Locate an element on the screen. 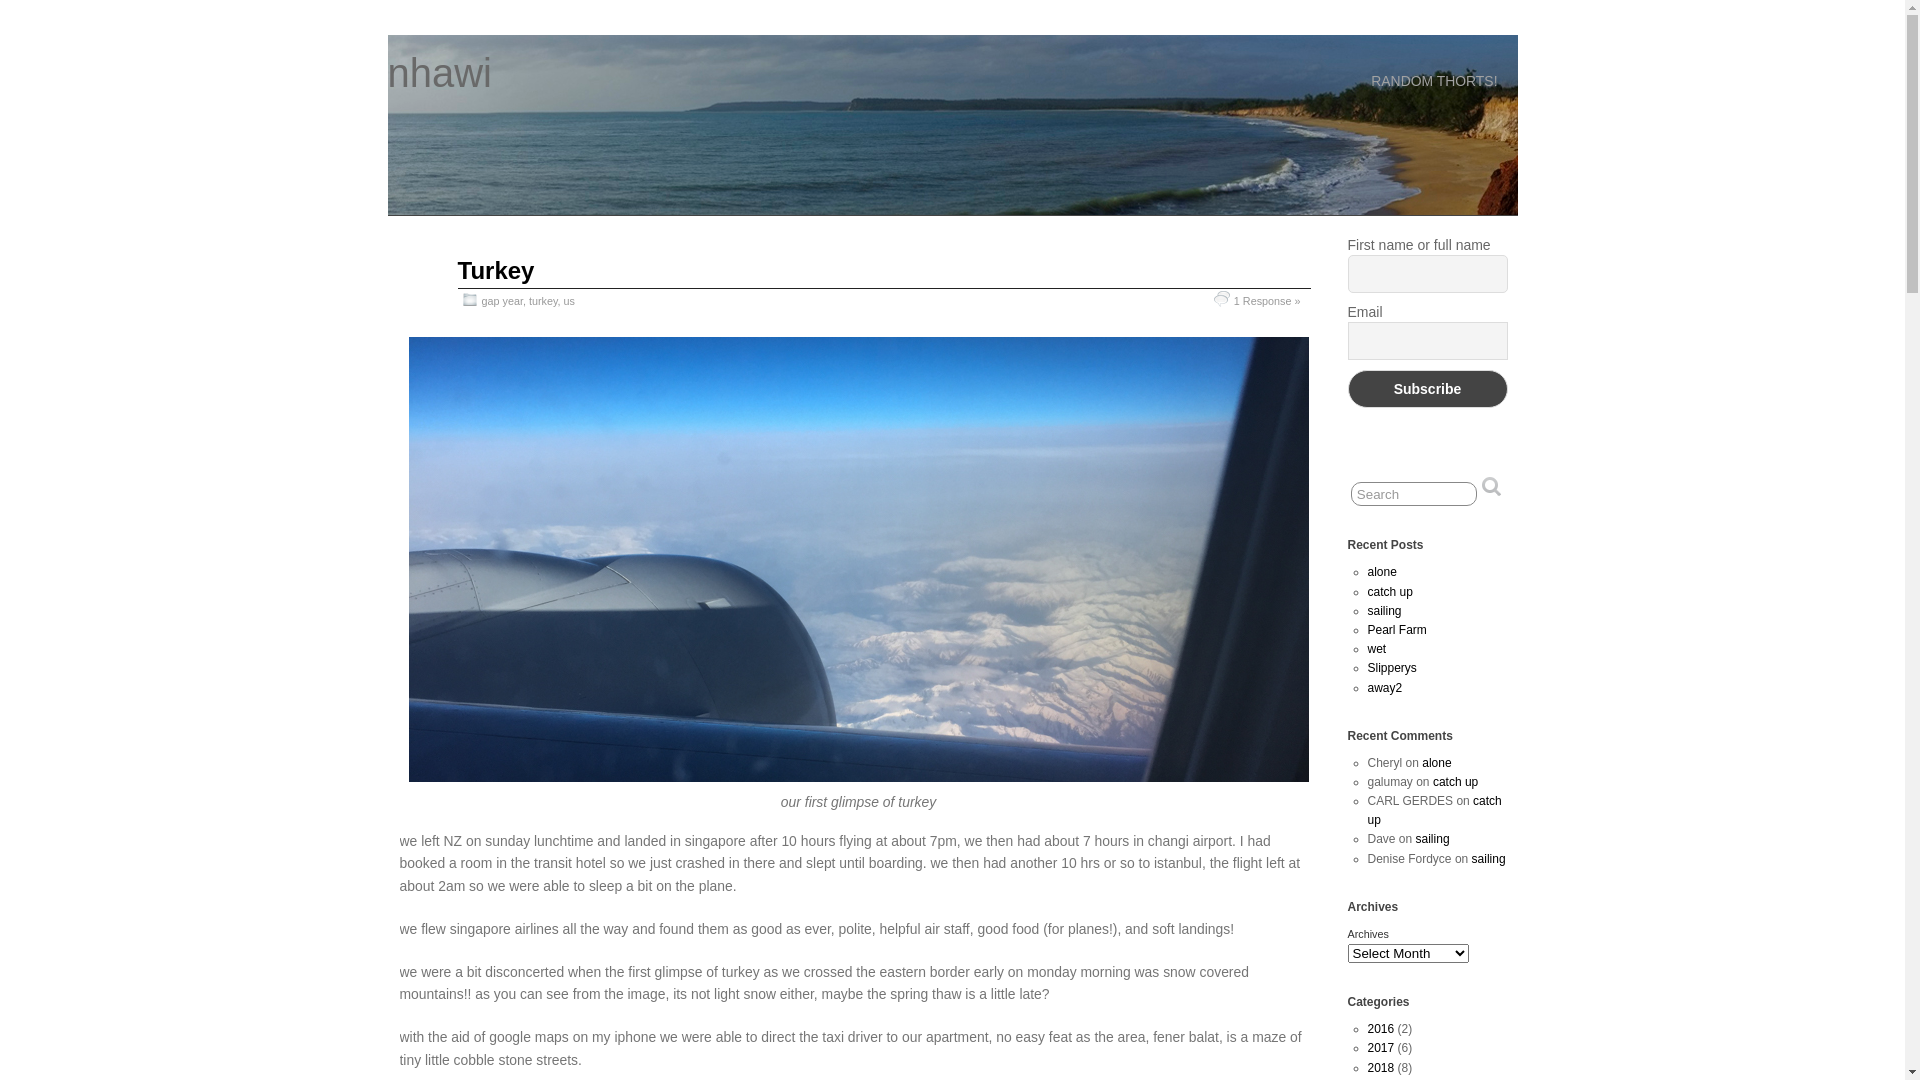 The height and width of the screenshot is (1080, 1920). 2016 is located at coordinates (1382, 1029).